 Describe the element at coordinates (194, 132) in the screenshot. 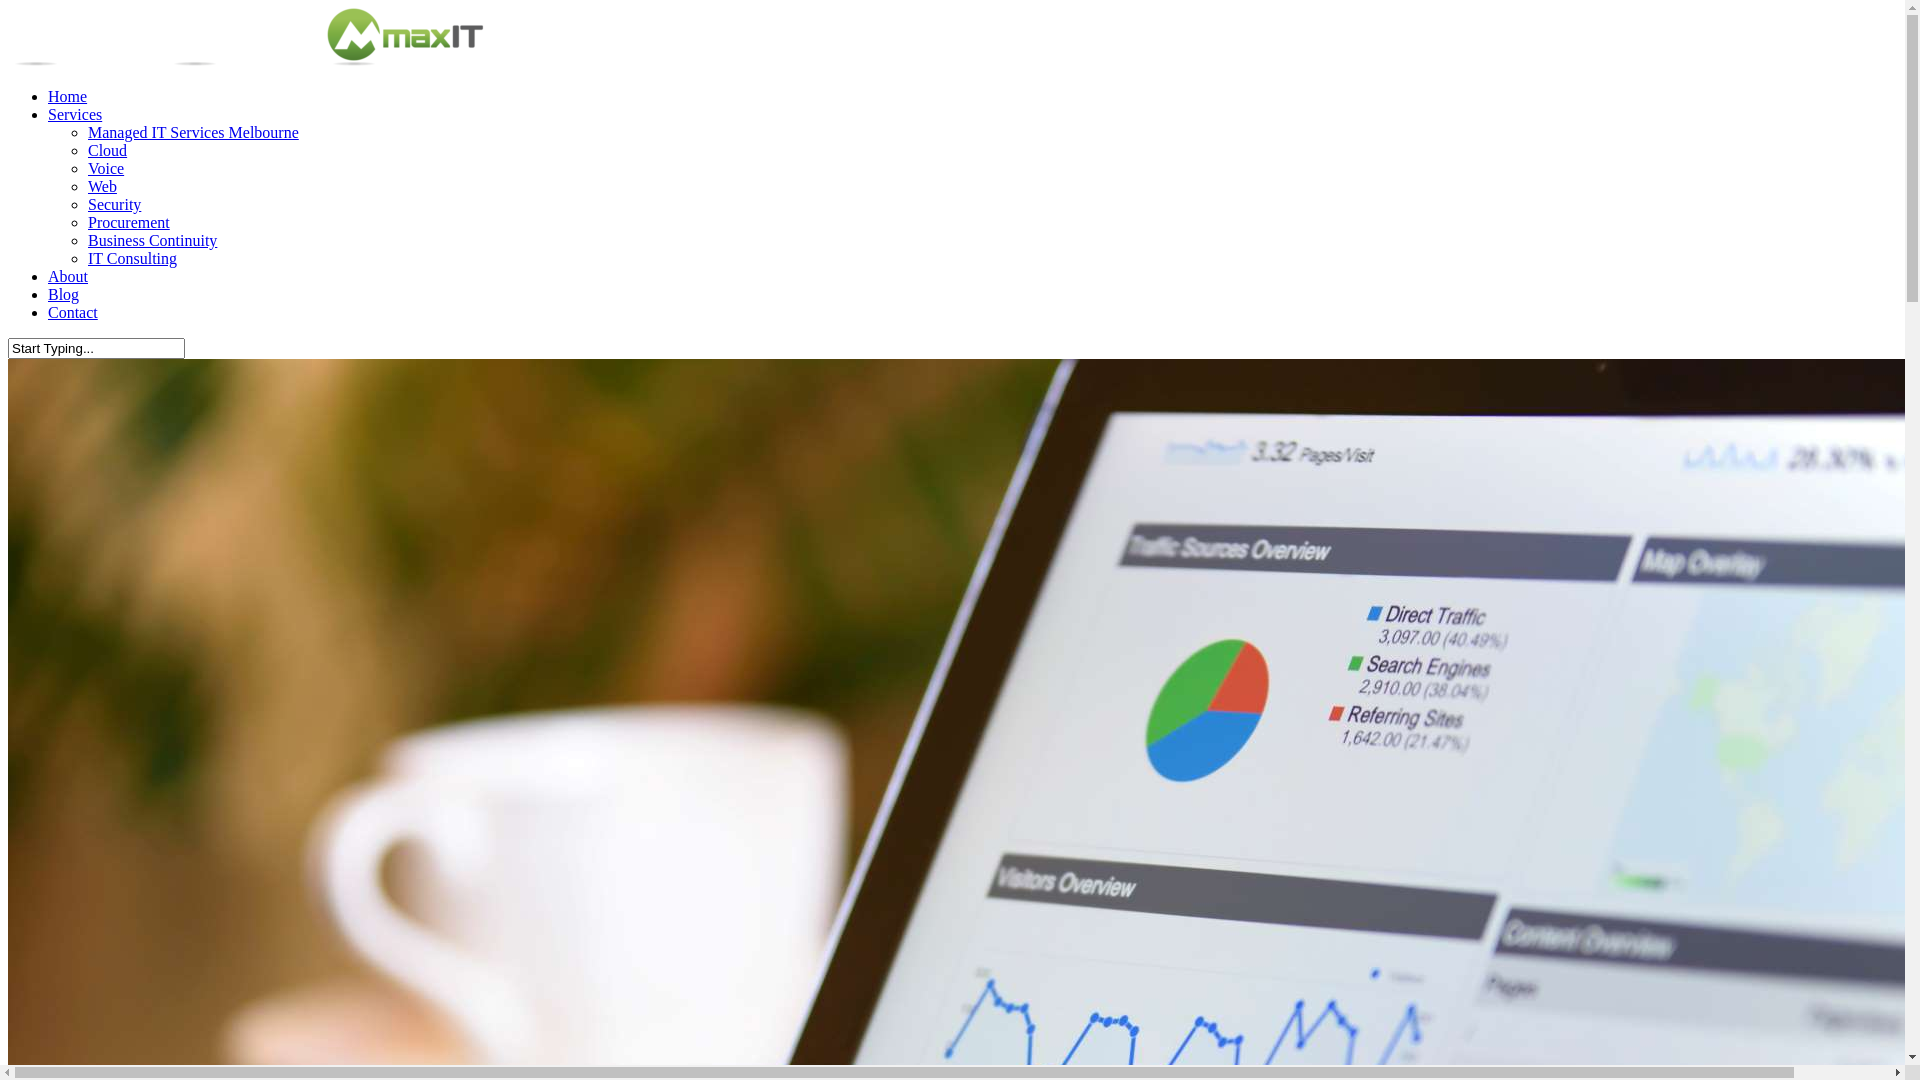

I see `Managed IT Services Melbourne` at that location.